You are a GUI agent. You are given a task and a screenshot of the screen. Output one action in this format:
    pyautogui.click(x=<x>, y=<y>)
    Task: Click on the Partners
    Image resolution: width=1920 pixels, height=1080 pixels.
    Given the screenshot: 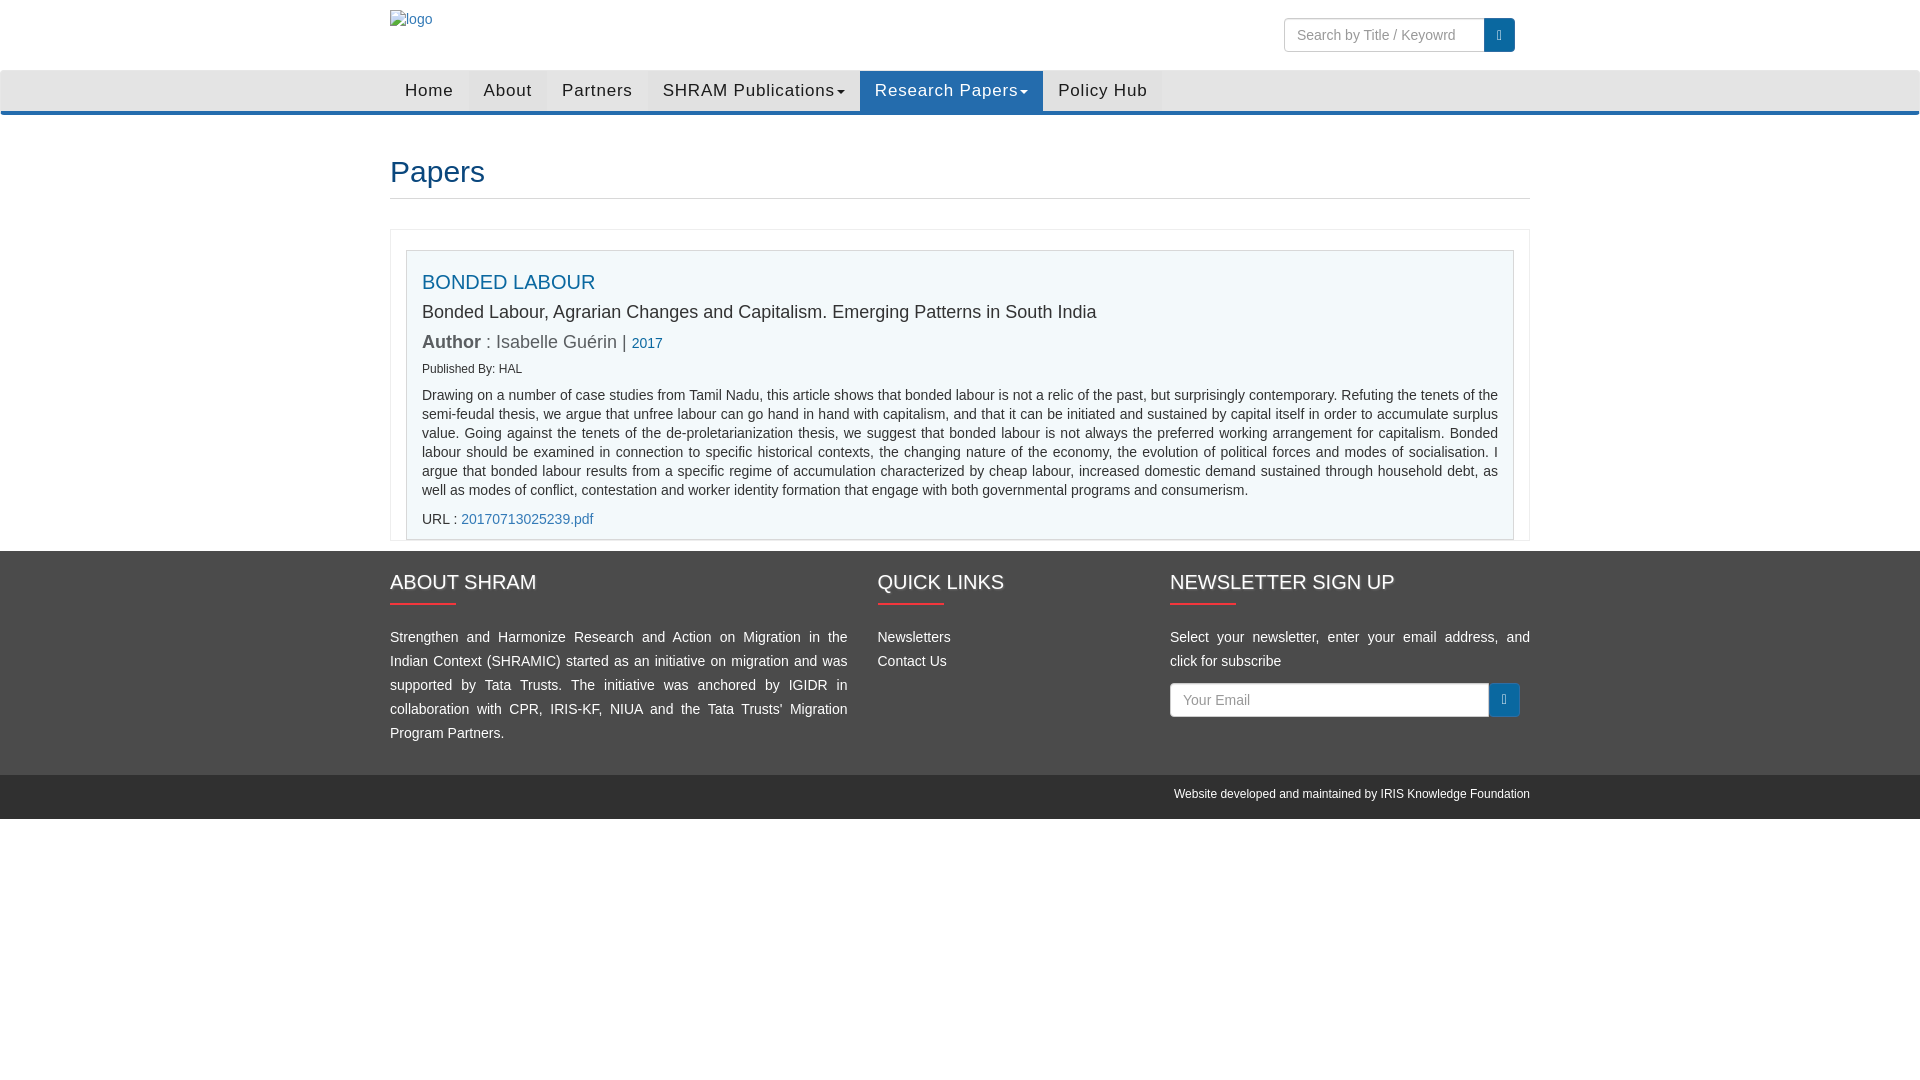 What is the action you would take?
    pyautogui.click(x=598, y=91)
    